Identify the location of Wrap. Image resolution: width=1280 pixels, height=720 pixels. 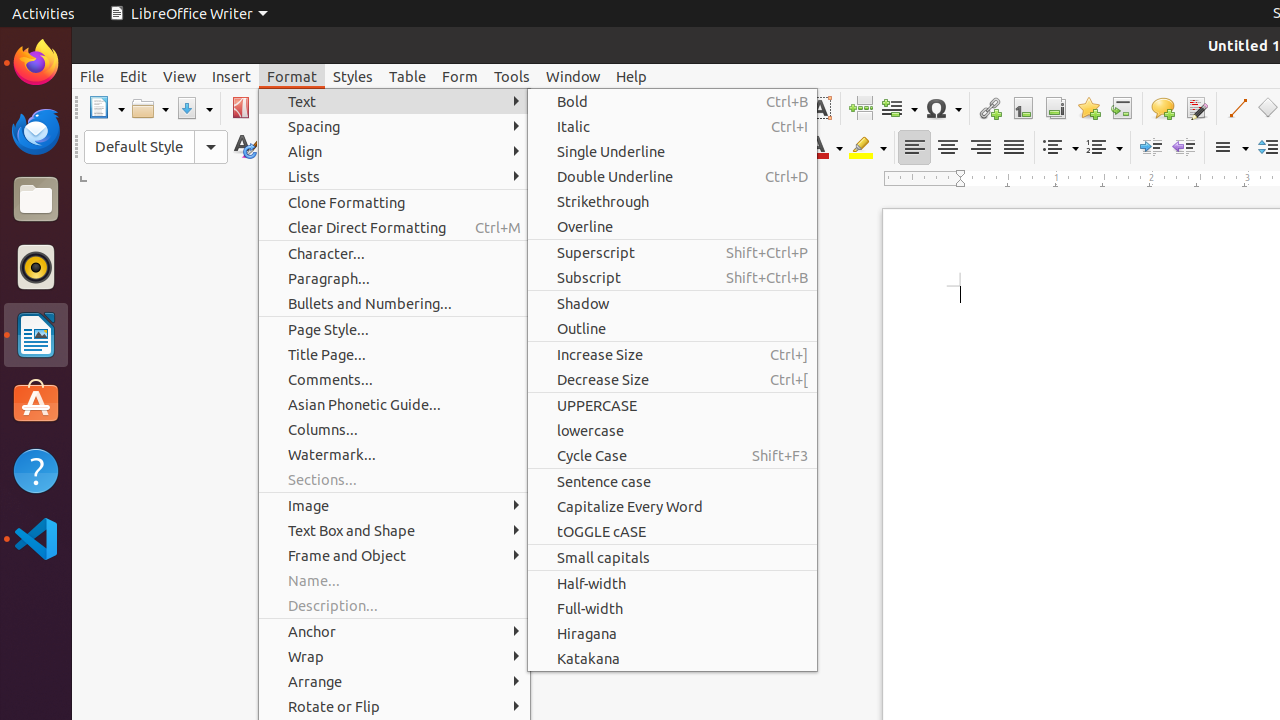
(394, 656).